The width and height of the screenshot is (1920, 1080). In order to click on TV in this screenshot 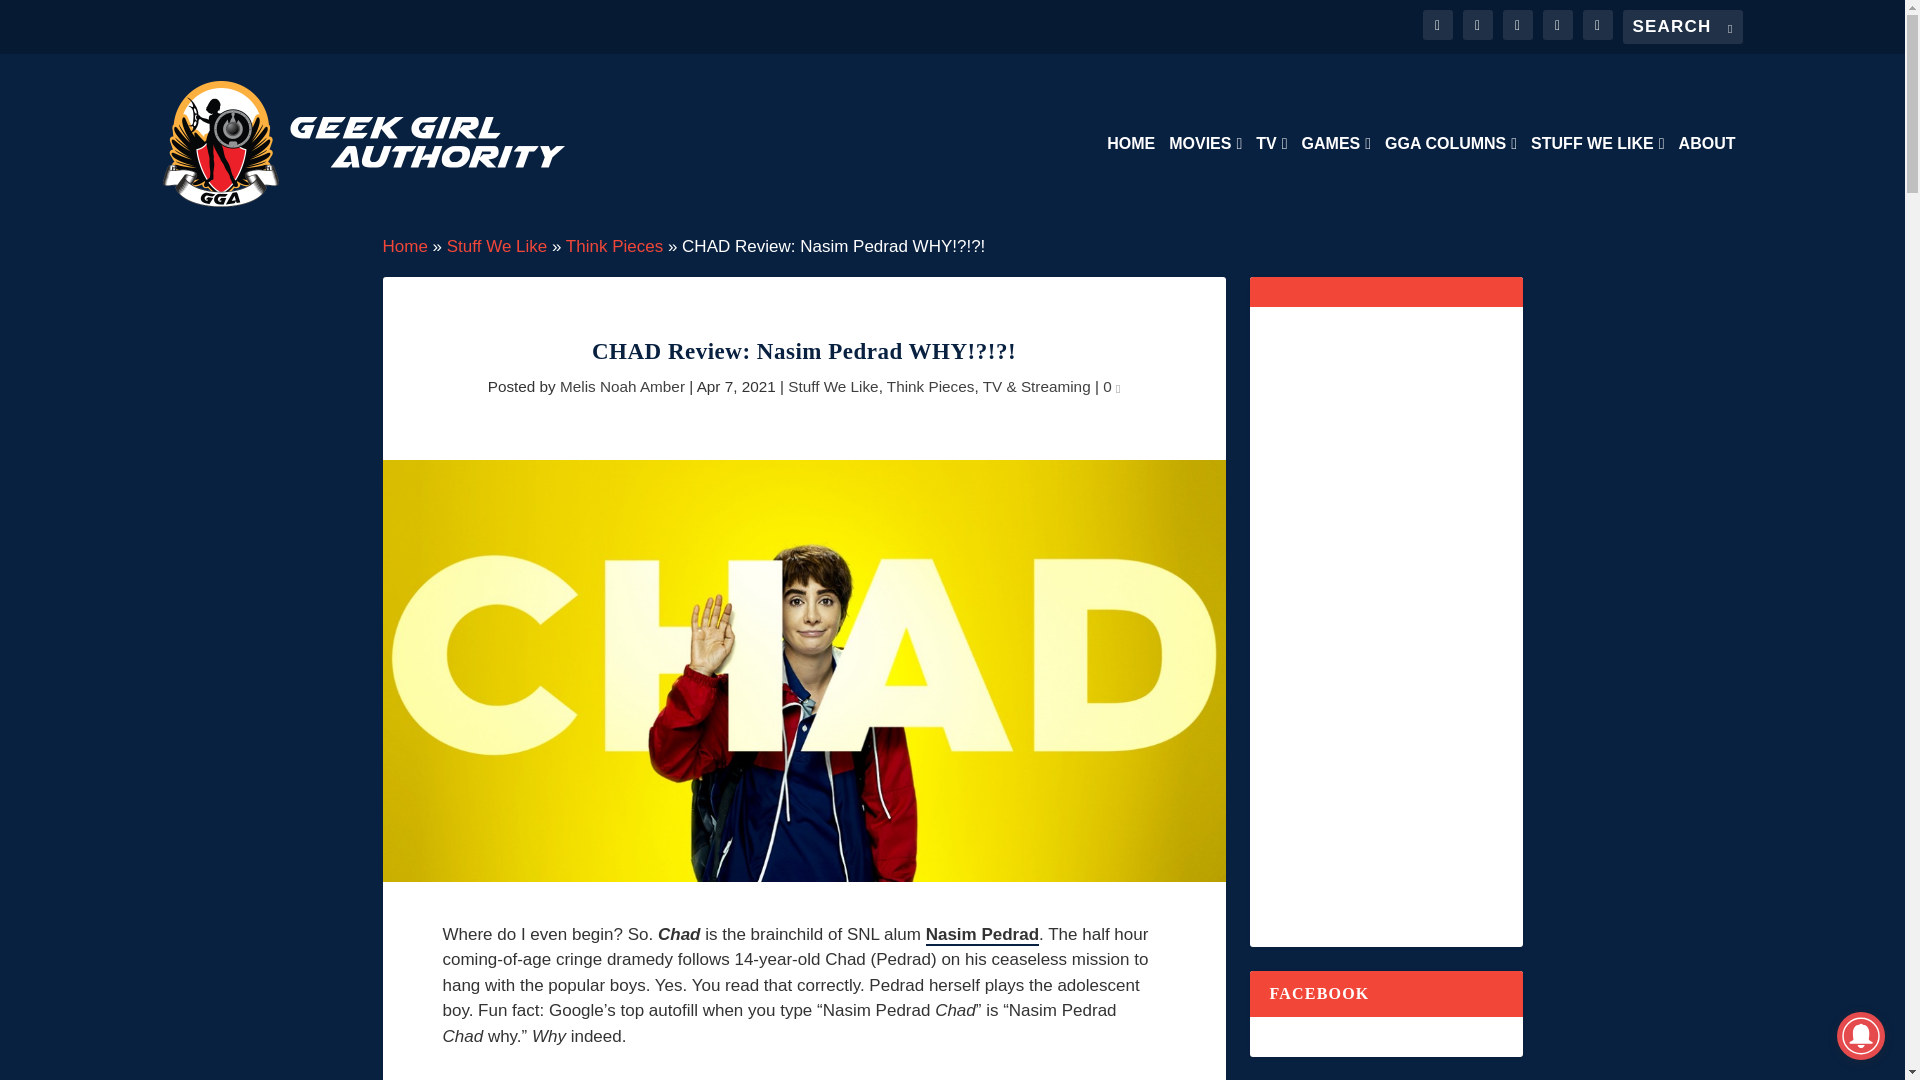, I will do `click(1270, 185)`.